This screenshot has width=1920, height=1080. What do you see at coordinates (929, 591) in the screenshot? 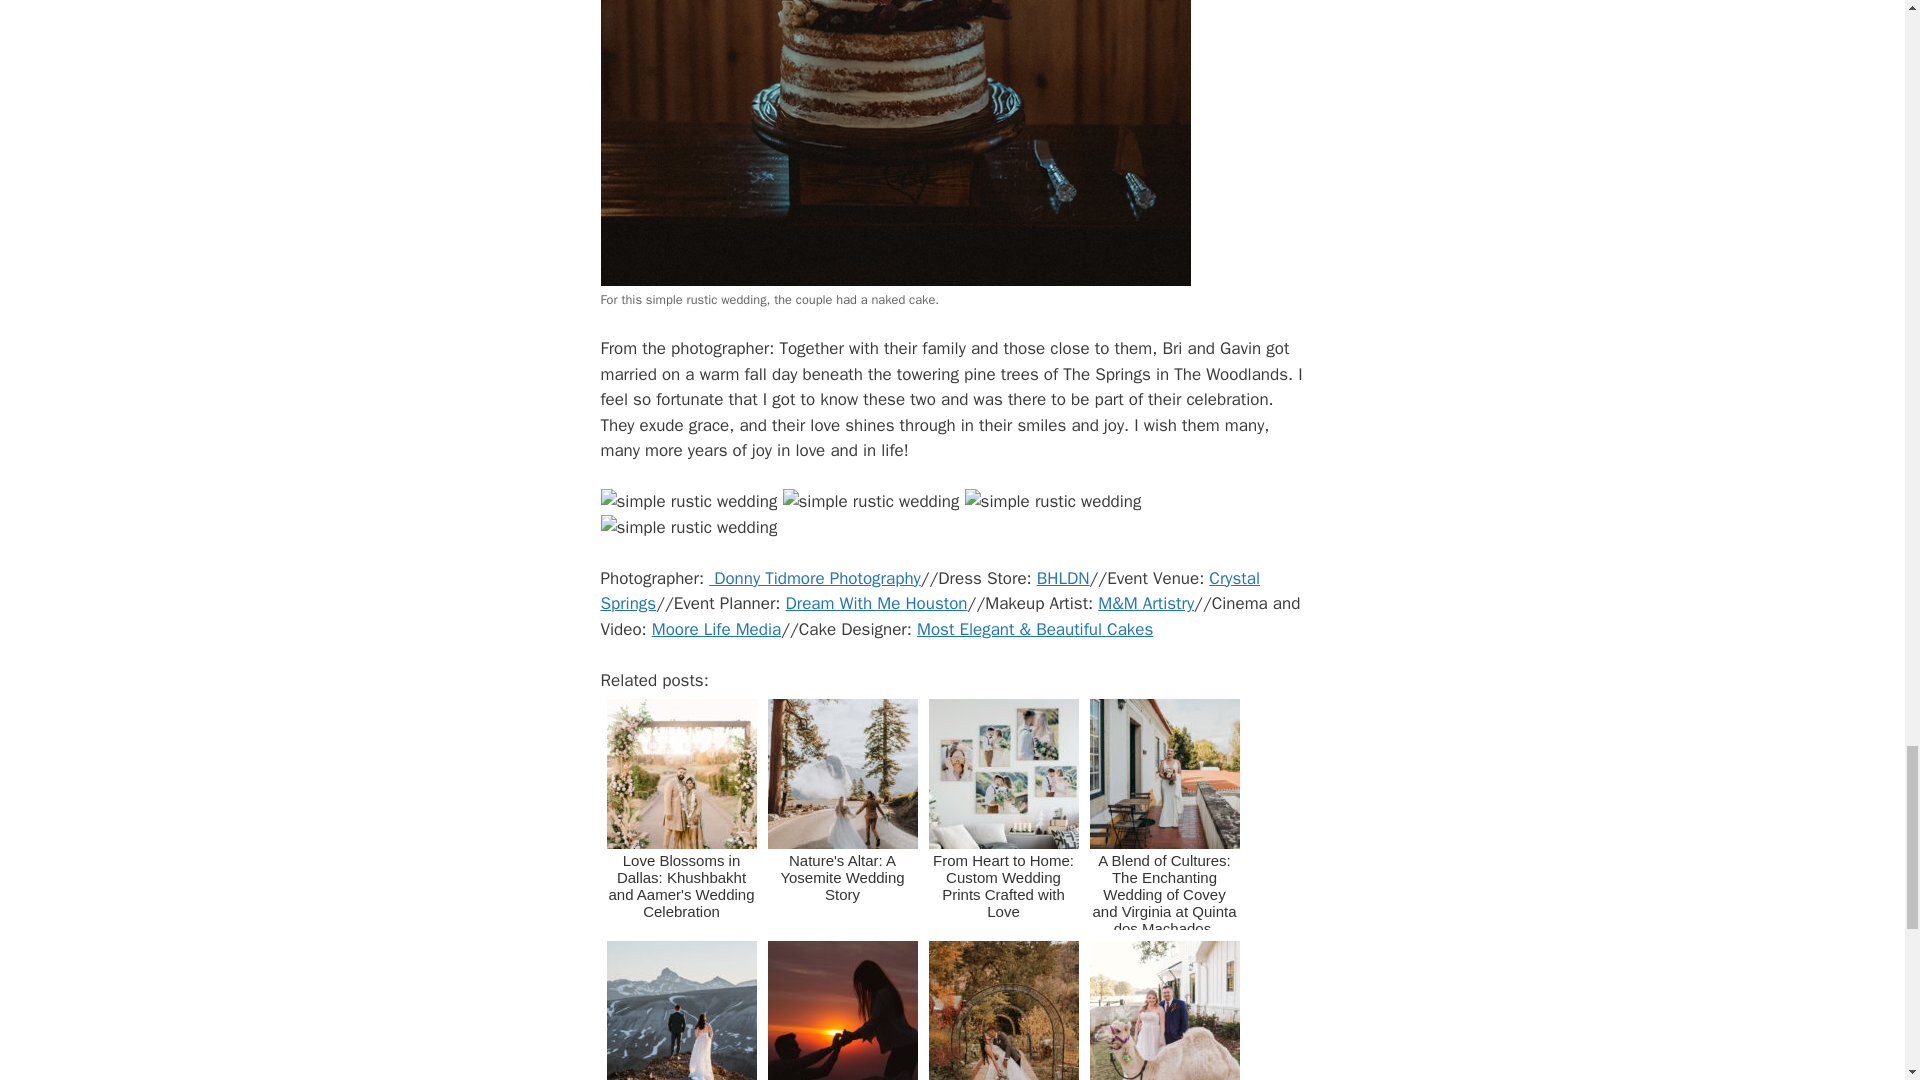
I see `Crystal Springs` at bounding box center [929, 591].